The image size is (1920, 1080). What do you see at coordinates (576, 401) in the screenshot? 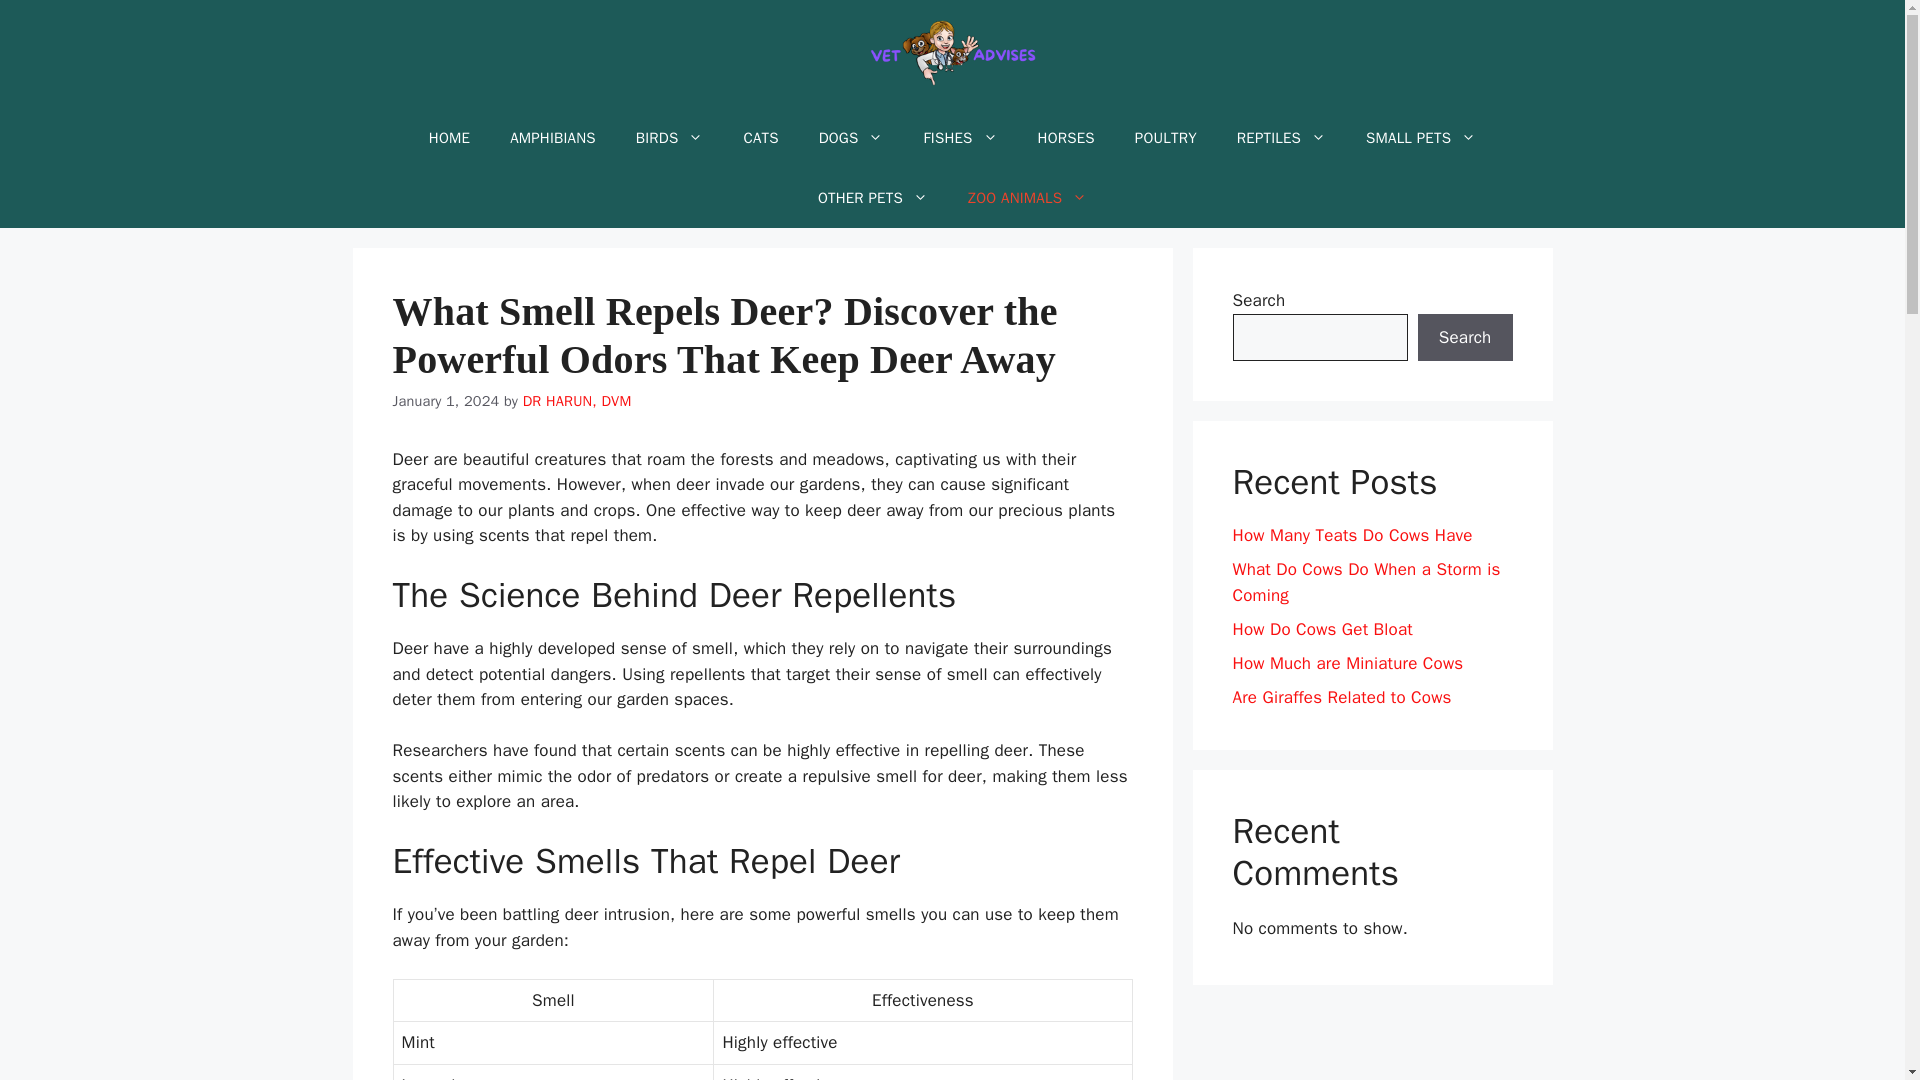
I see `View all posts by DR HARUN, DVM` at bounding box center [576, 401].